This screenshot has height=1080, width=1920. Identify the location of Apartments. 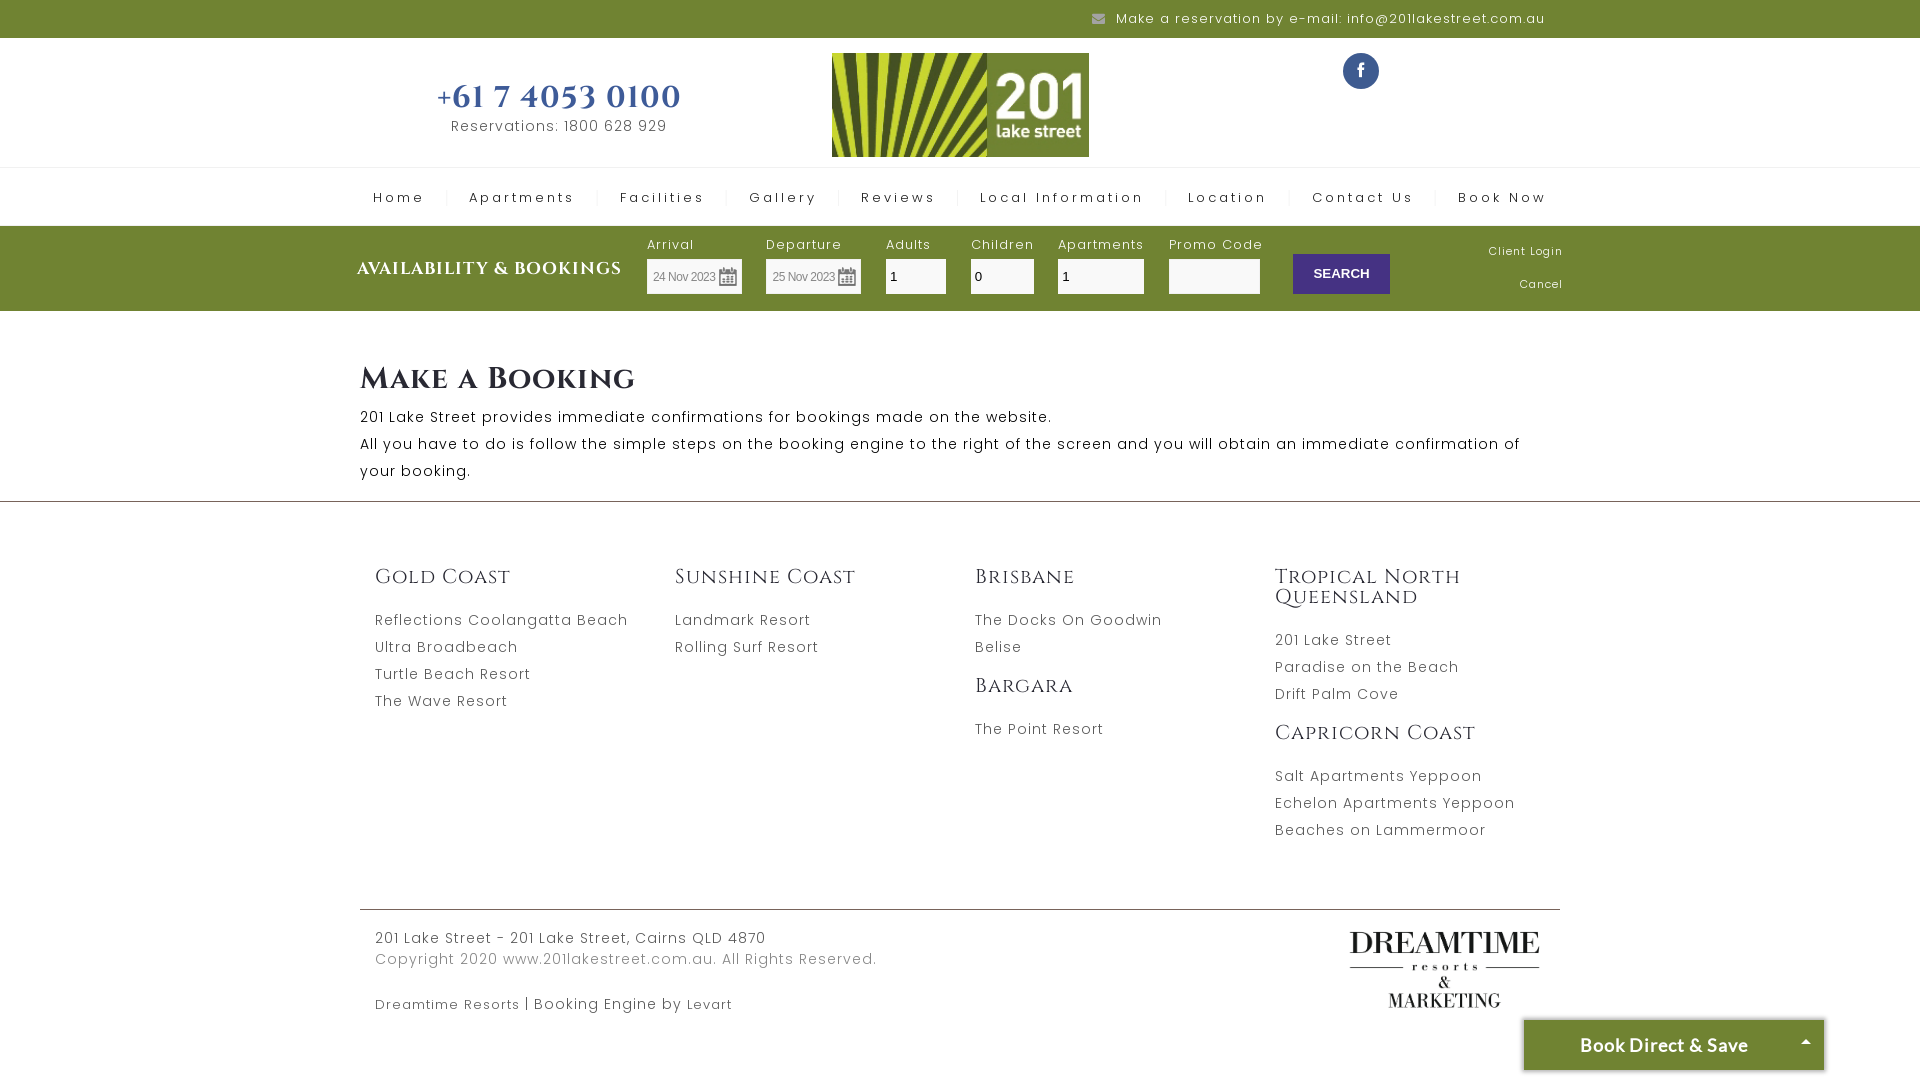
(522, 198).